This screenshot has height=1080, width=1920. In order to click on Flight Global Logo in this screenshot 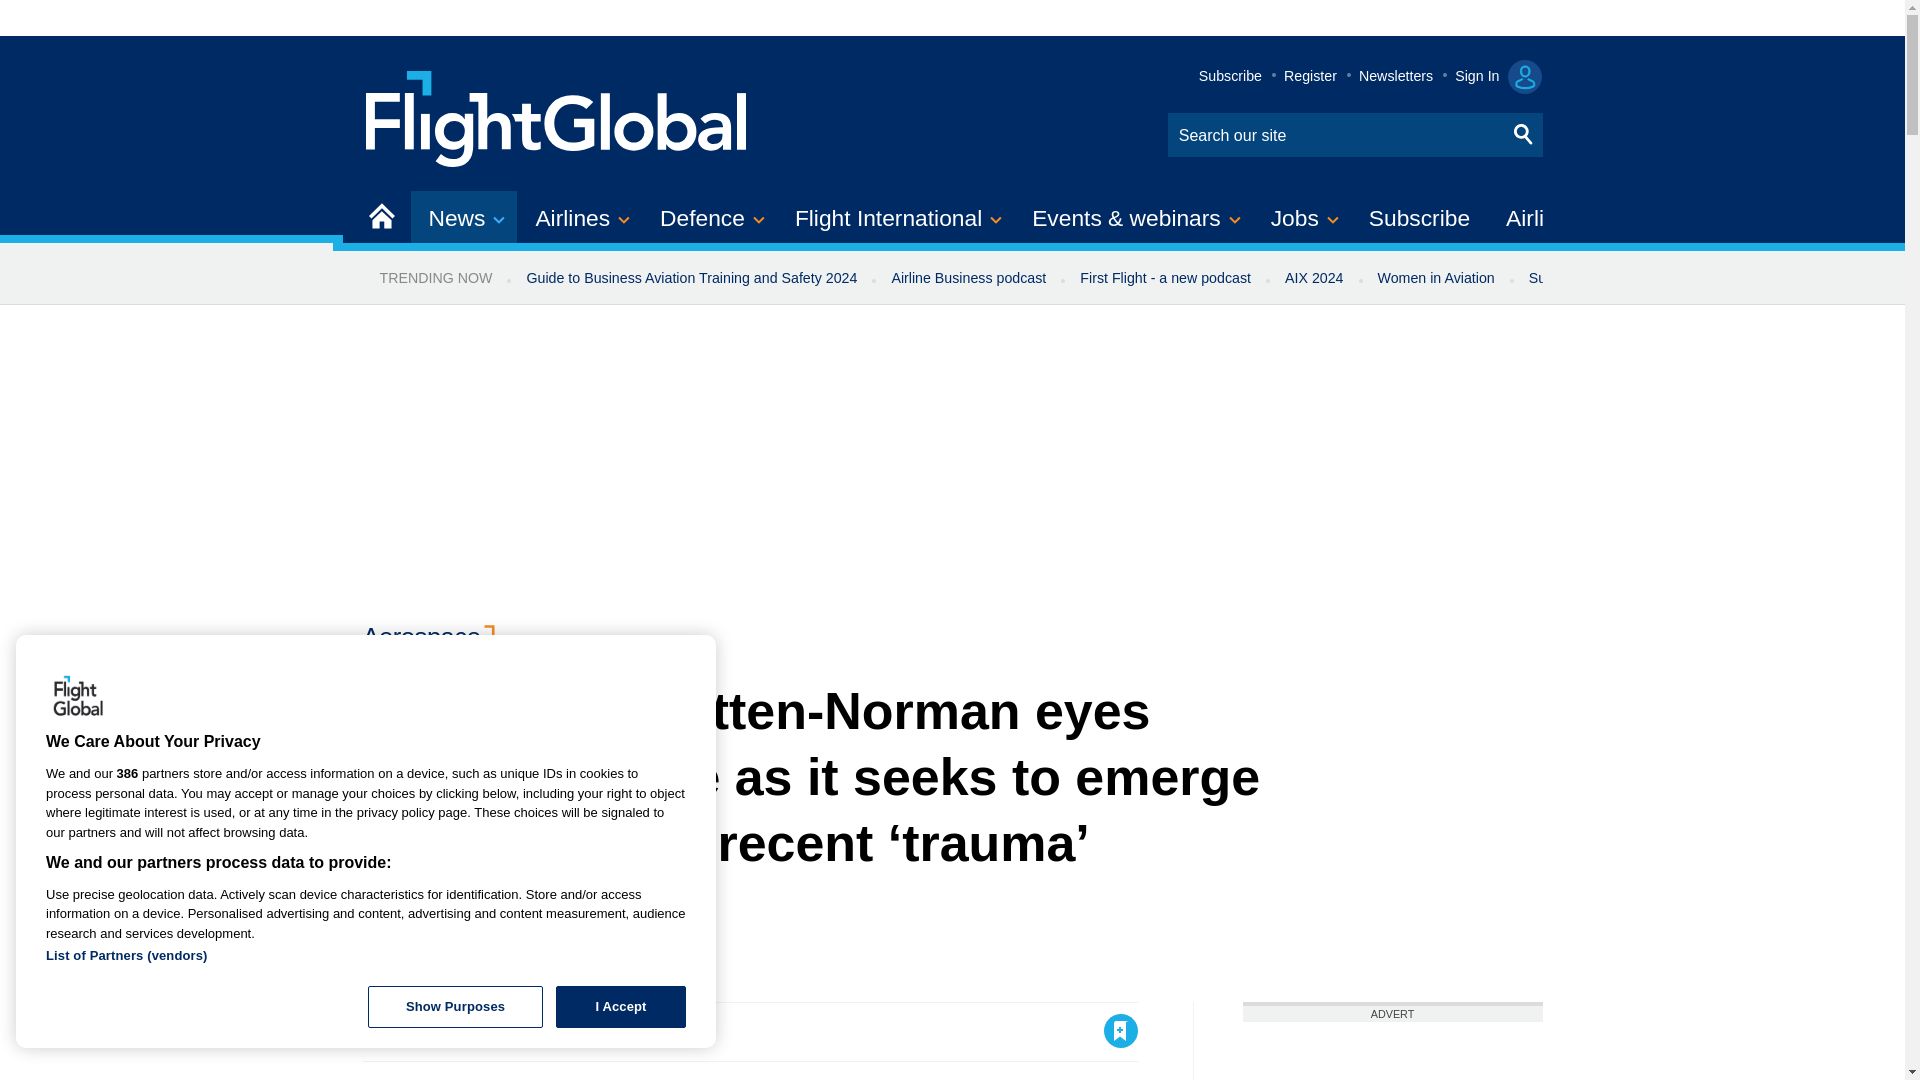, I will do `click(78, 697)`.